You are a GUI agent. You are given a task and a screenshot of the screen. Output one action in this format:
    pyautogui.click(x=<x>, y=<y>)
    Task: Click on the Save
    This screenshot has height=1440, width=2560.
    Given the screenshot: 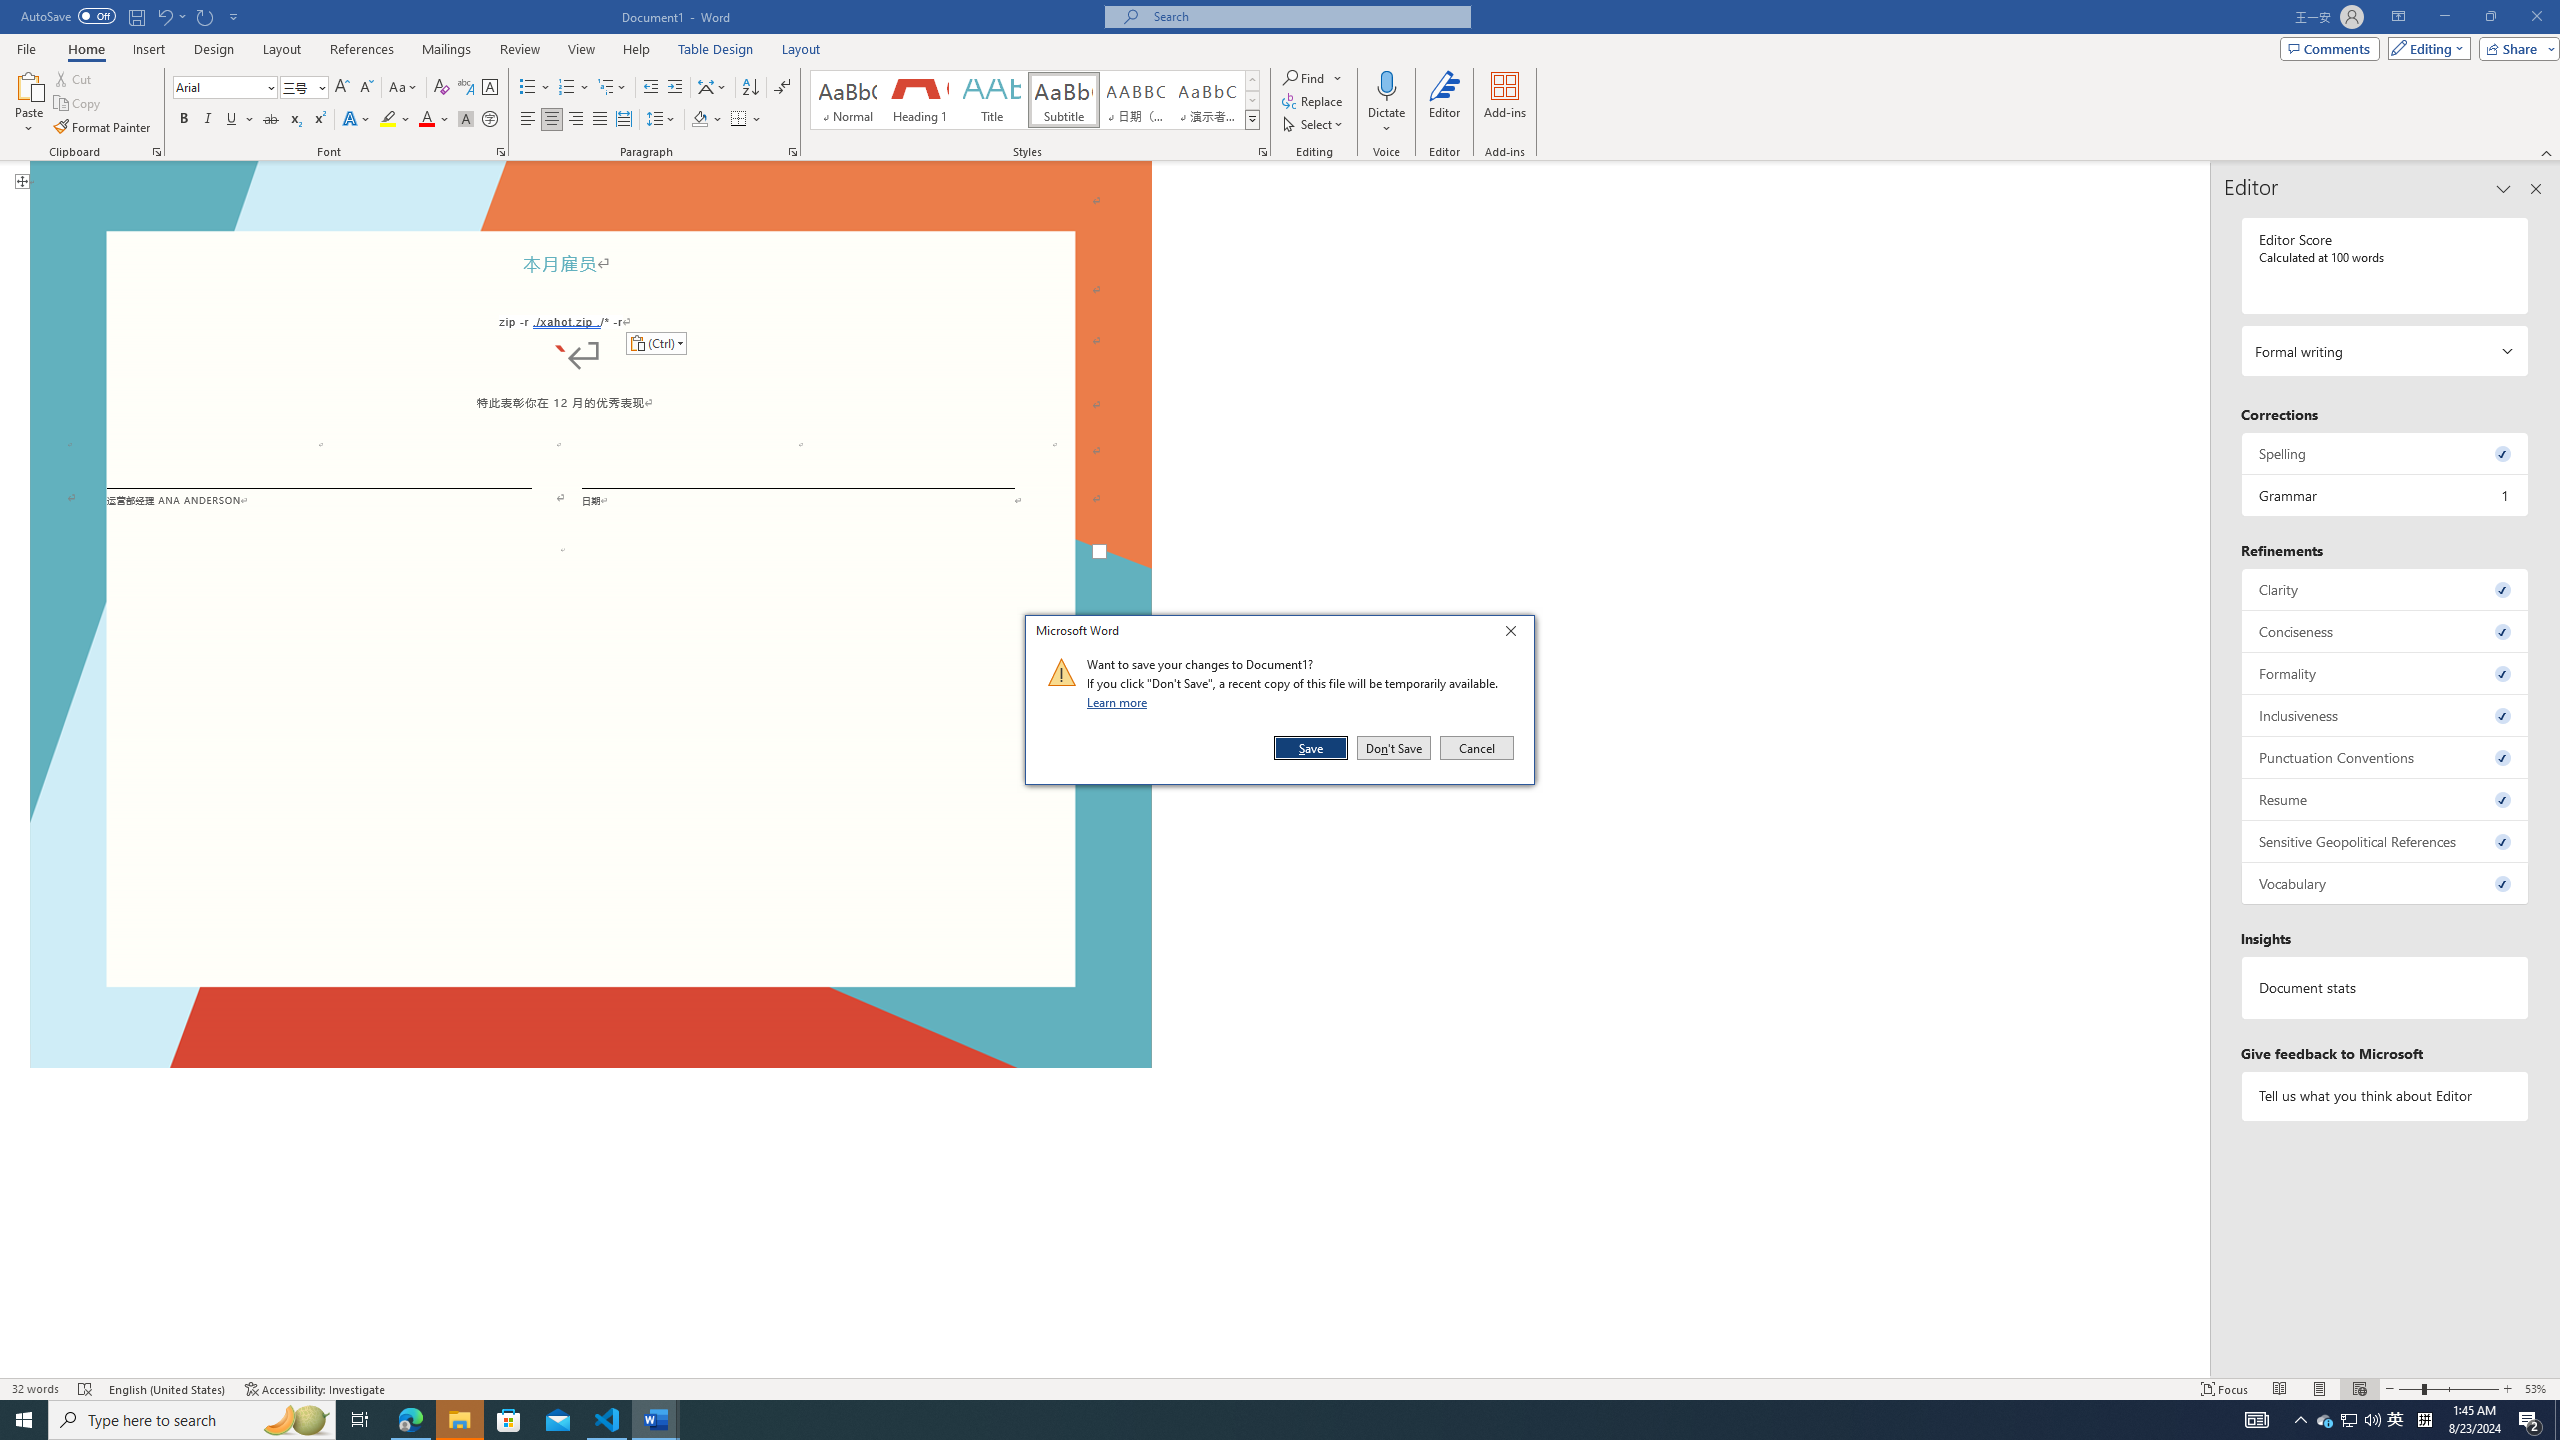 What is the action you would take?
    pyautogui.click(x=1312, y=748)
    